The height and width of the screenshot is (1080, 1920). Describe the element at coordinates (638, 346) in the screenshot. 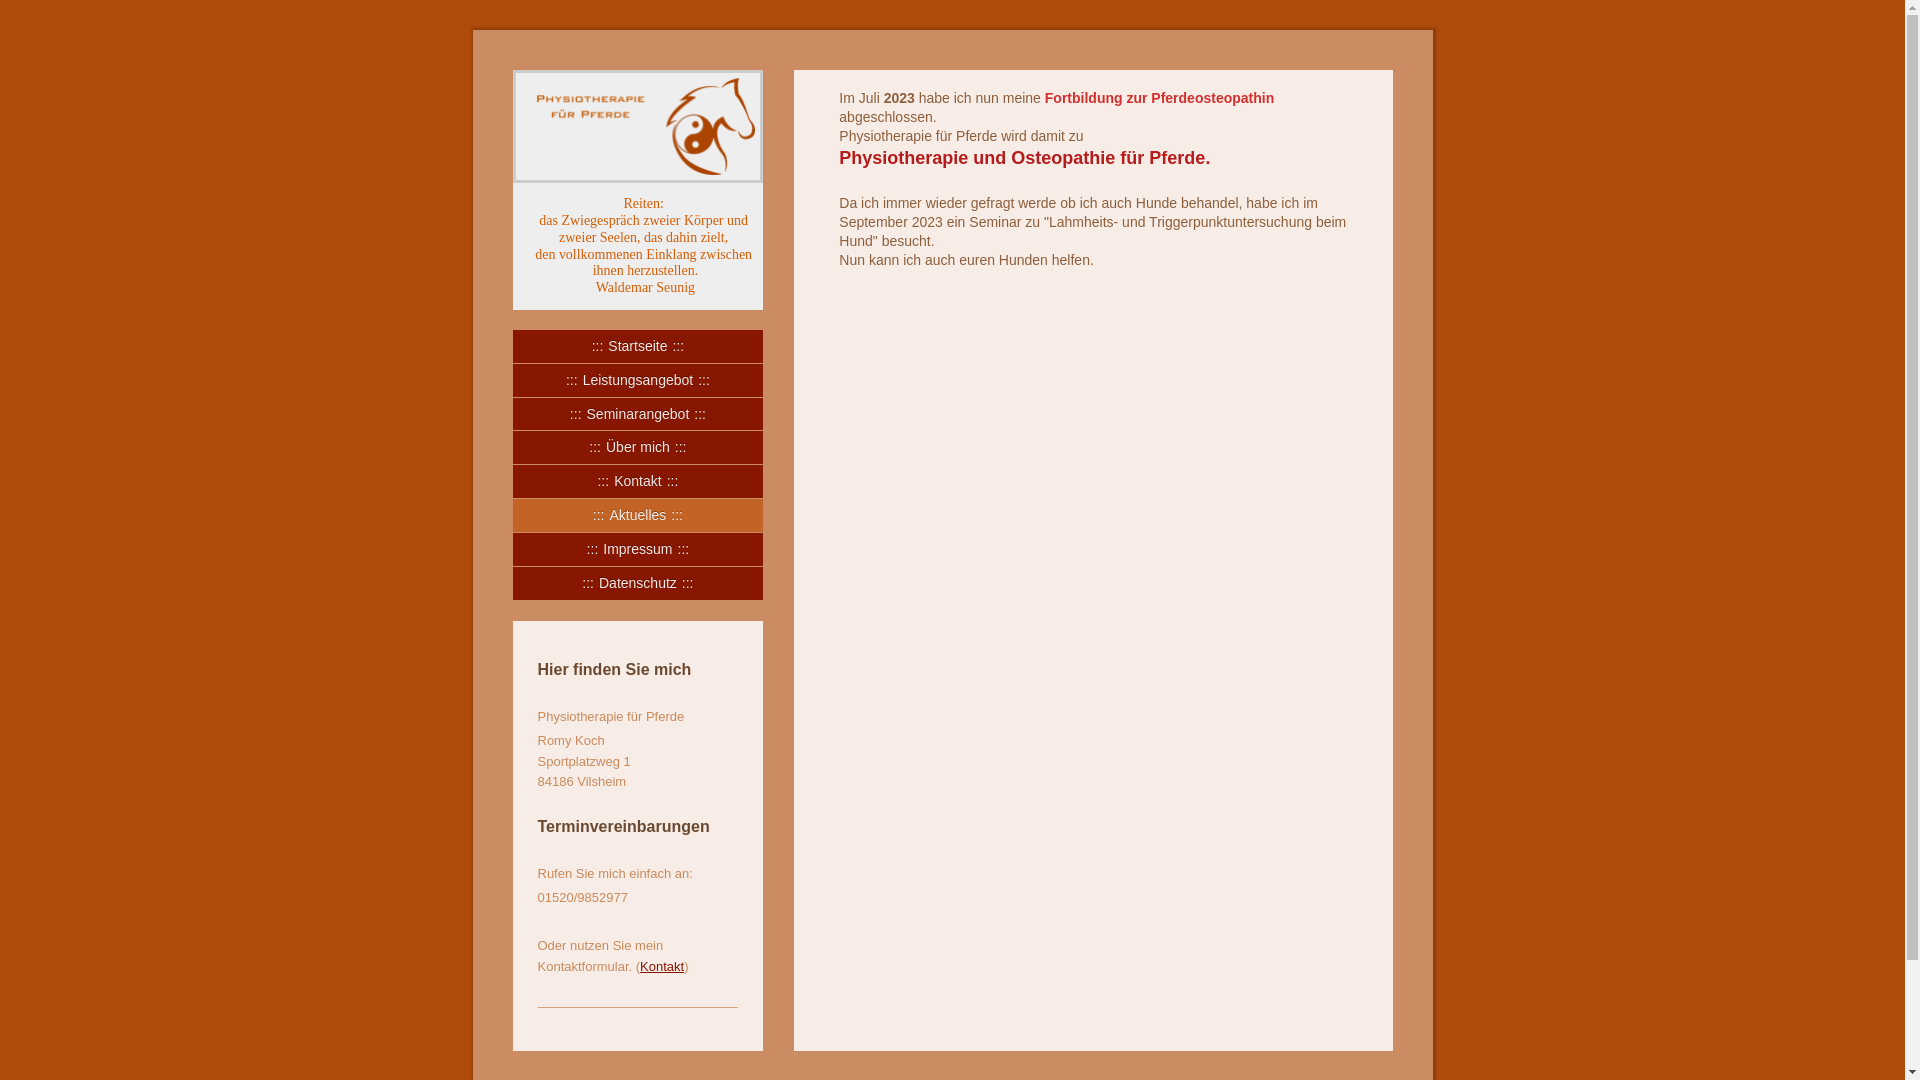

I see `Startseite` at that location.